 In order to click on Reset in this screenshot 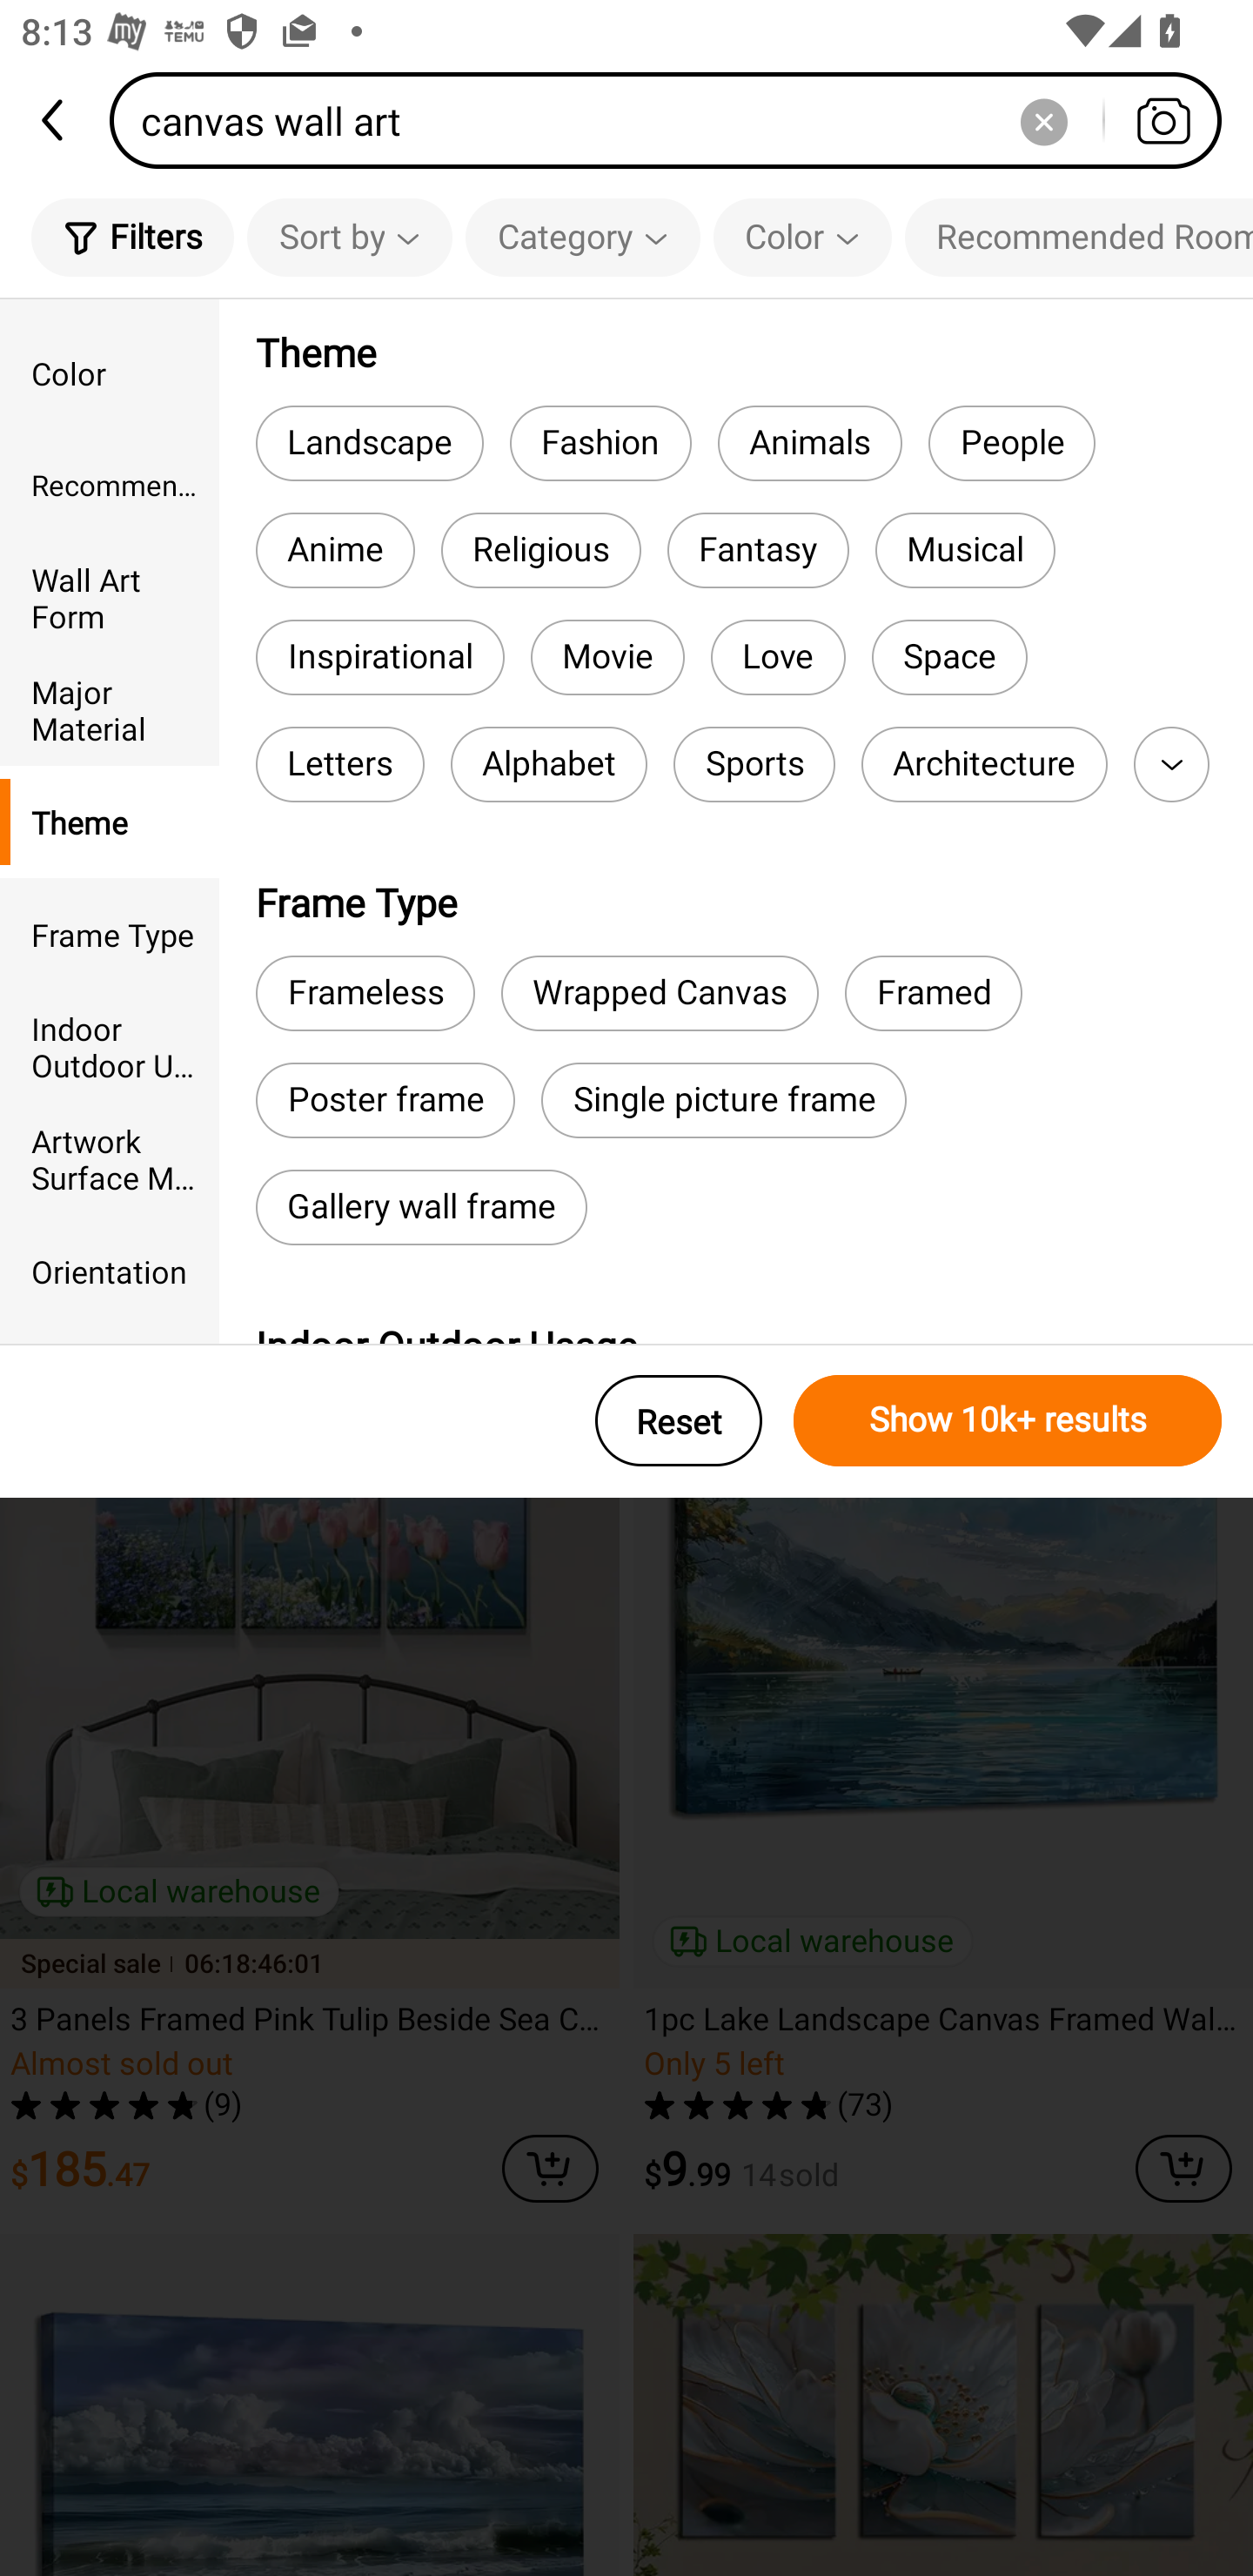, I will do `click(679, 1420)`.